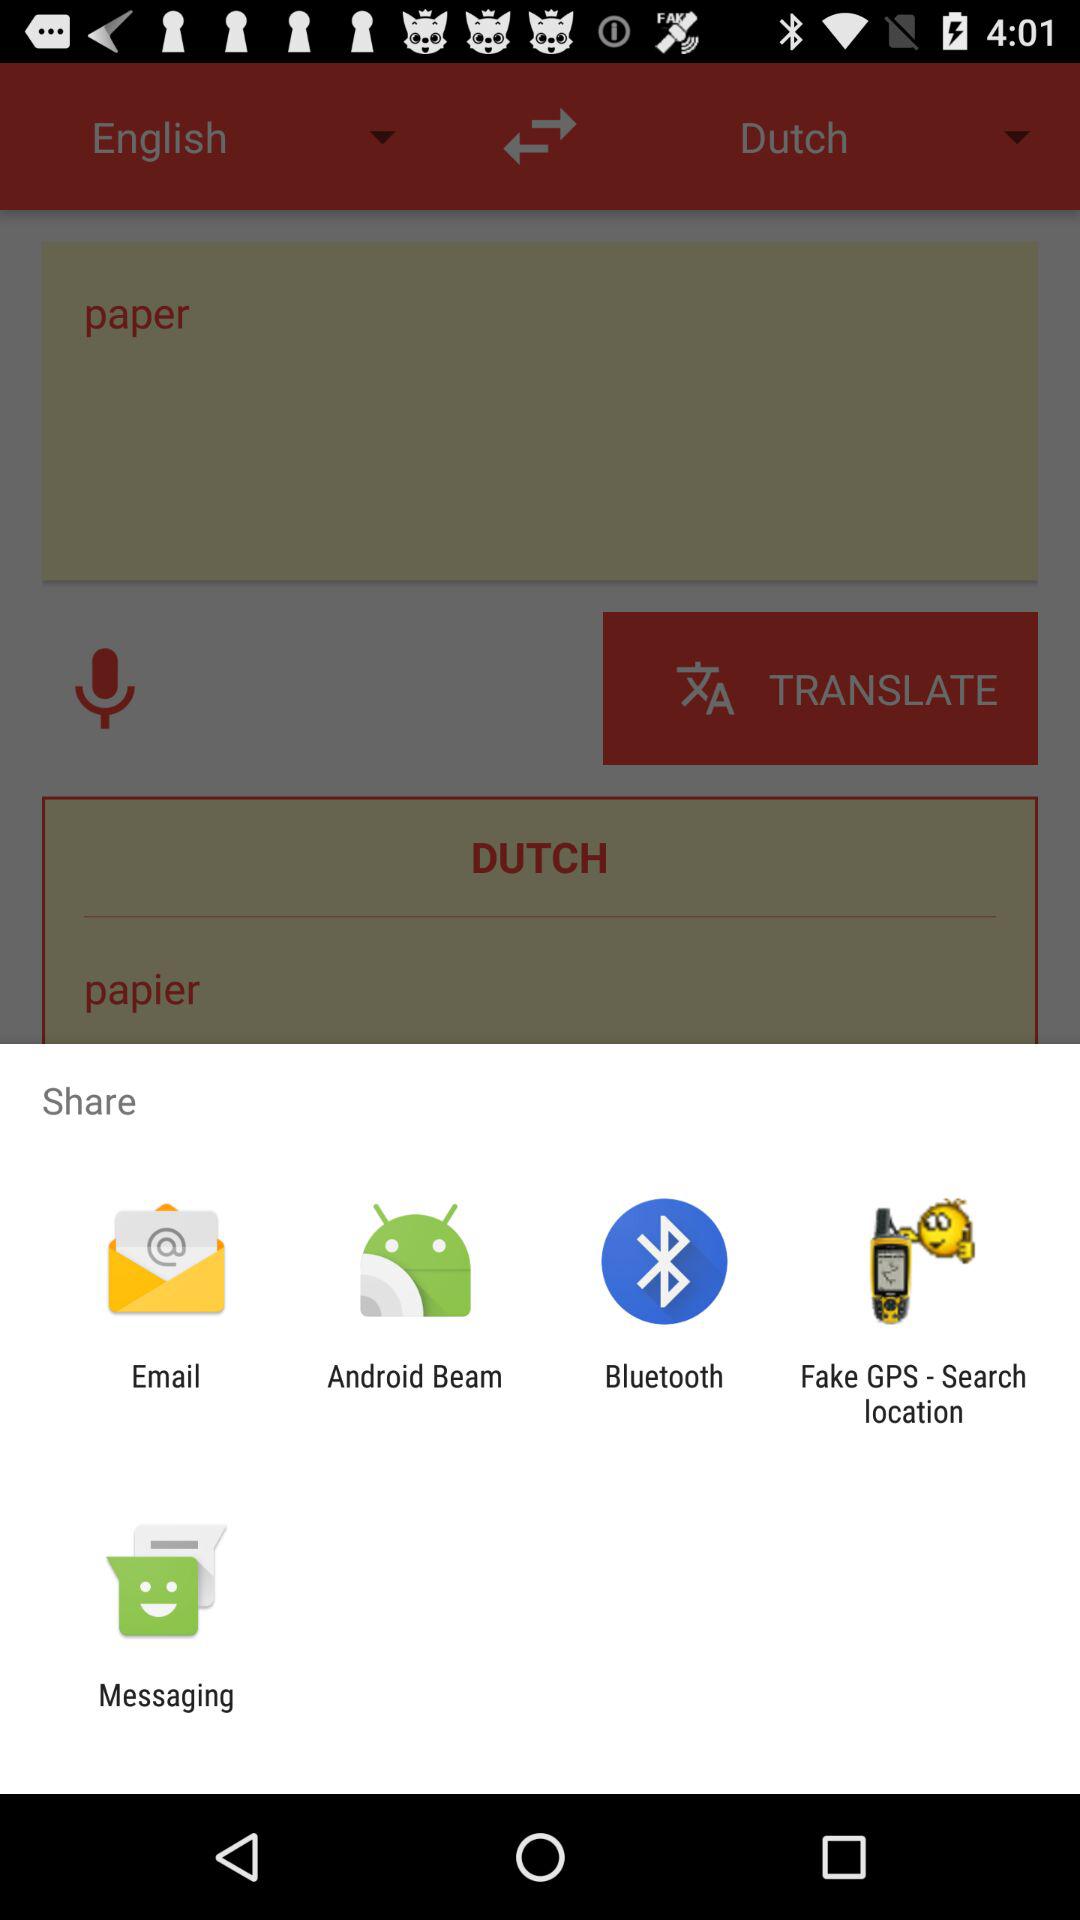 Image resolution: width=1080 pixels, height=1920 pixels. Describe the element at coordinates (414, 1393) in the screenshot. I see `jump to android beam app` at that location.